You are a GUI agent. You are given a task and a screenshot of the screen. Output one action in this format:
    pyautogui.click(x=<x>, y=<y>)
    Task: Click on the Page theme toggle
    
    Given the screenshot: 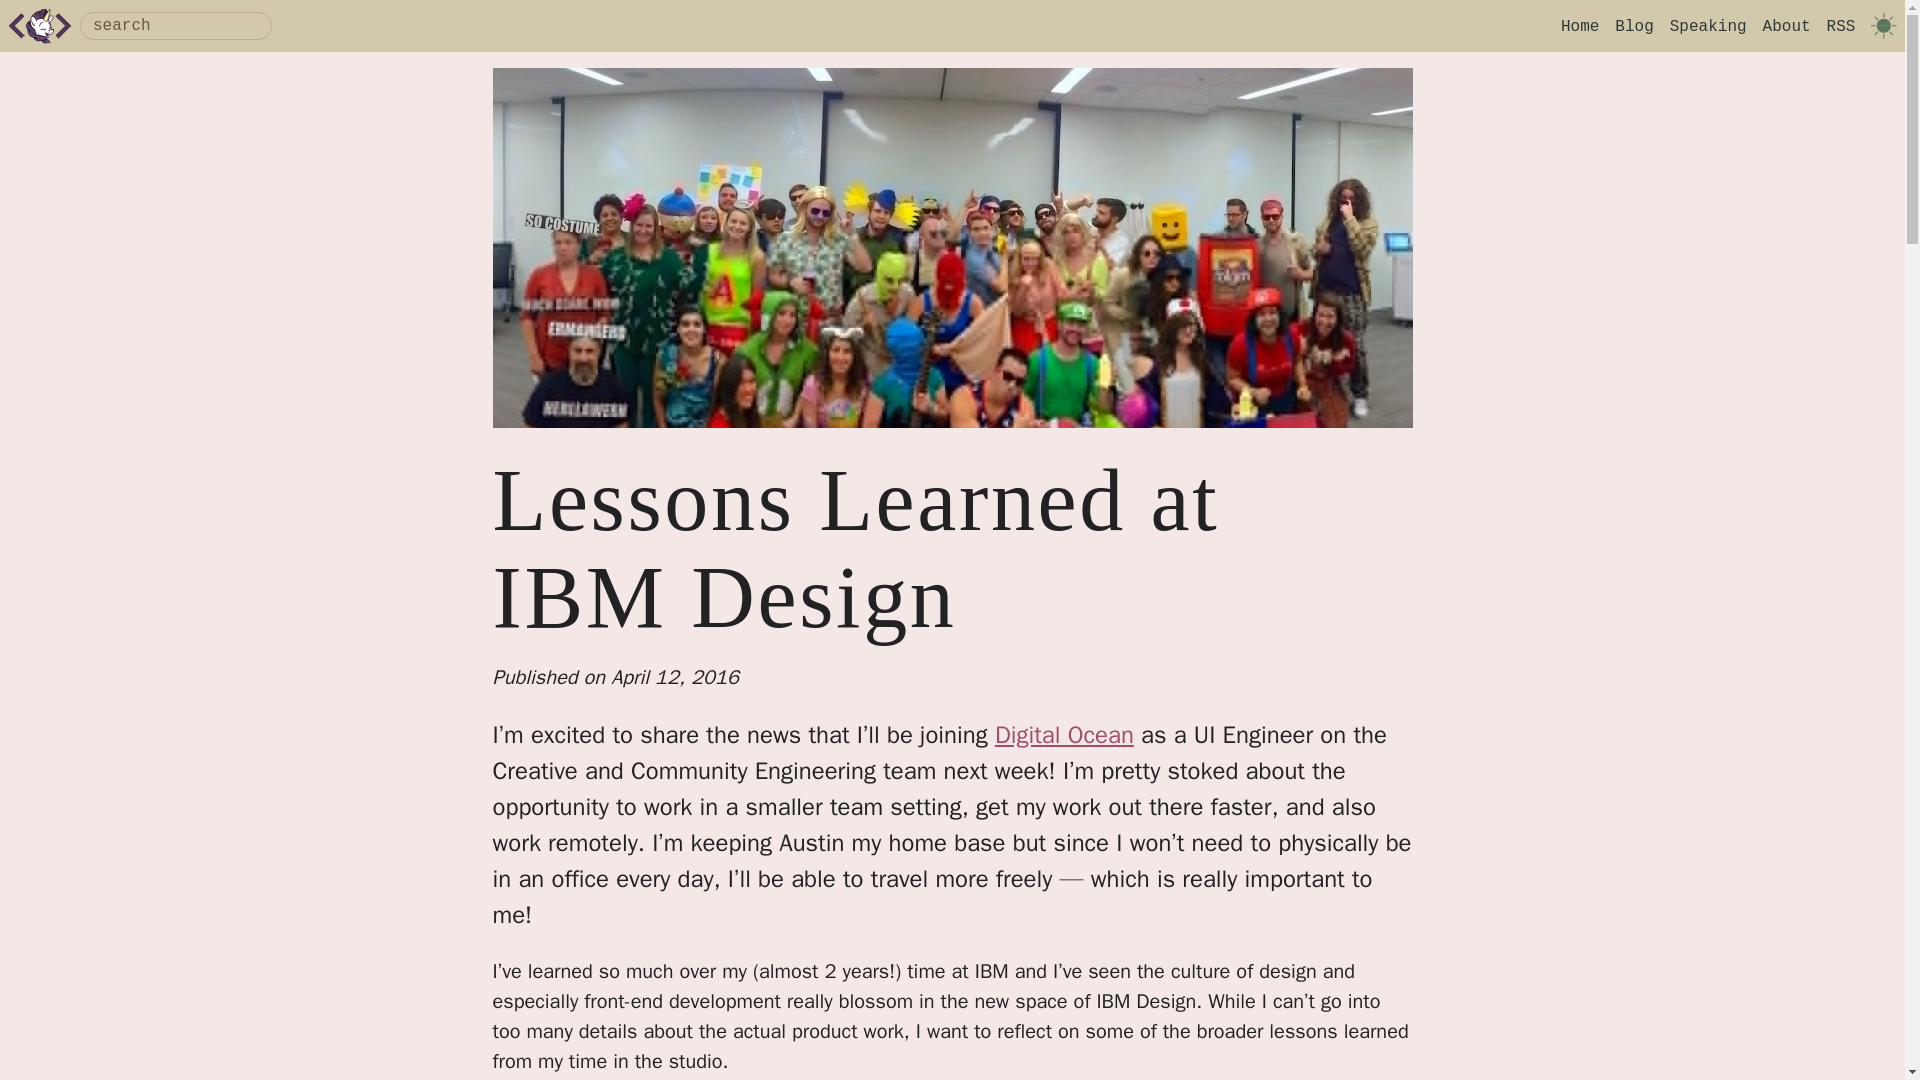 What is the action you would take?
    pyautogui.click(x=1883, y=25)
    